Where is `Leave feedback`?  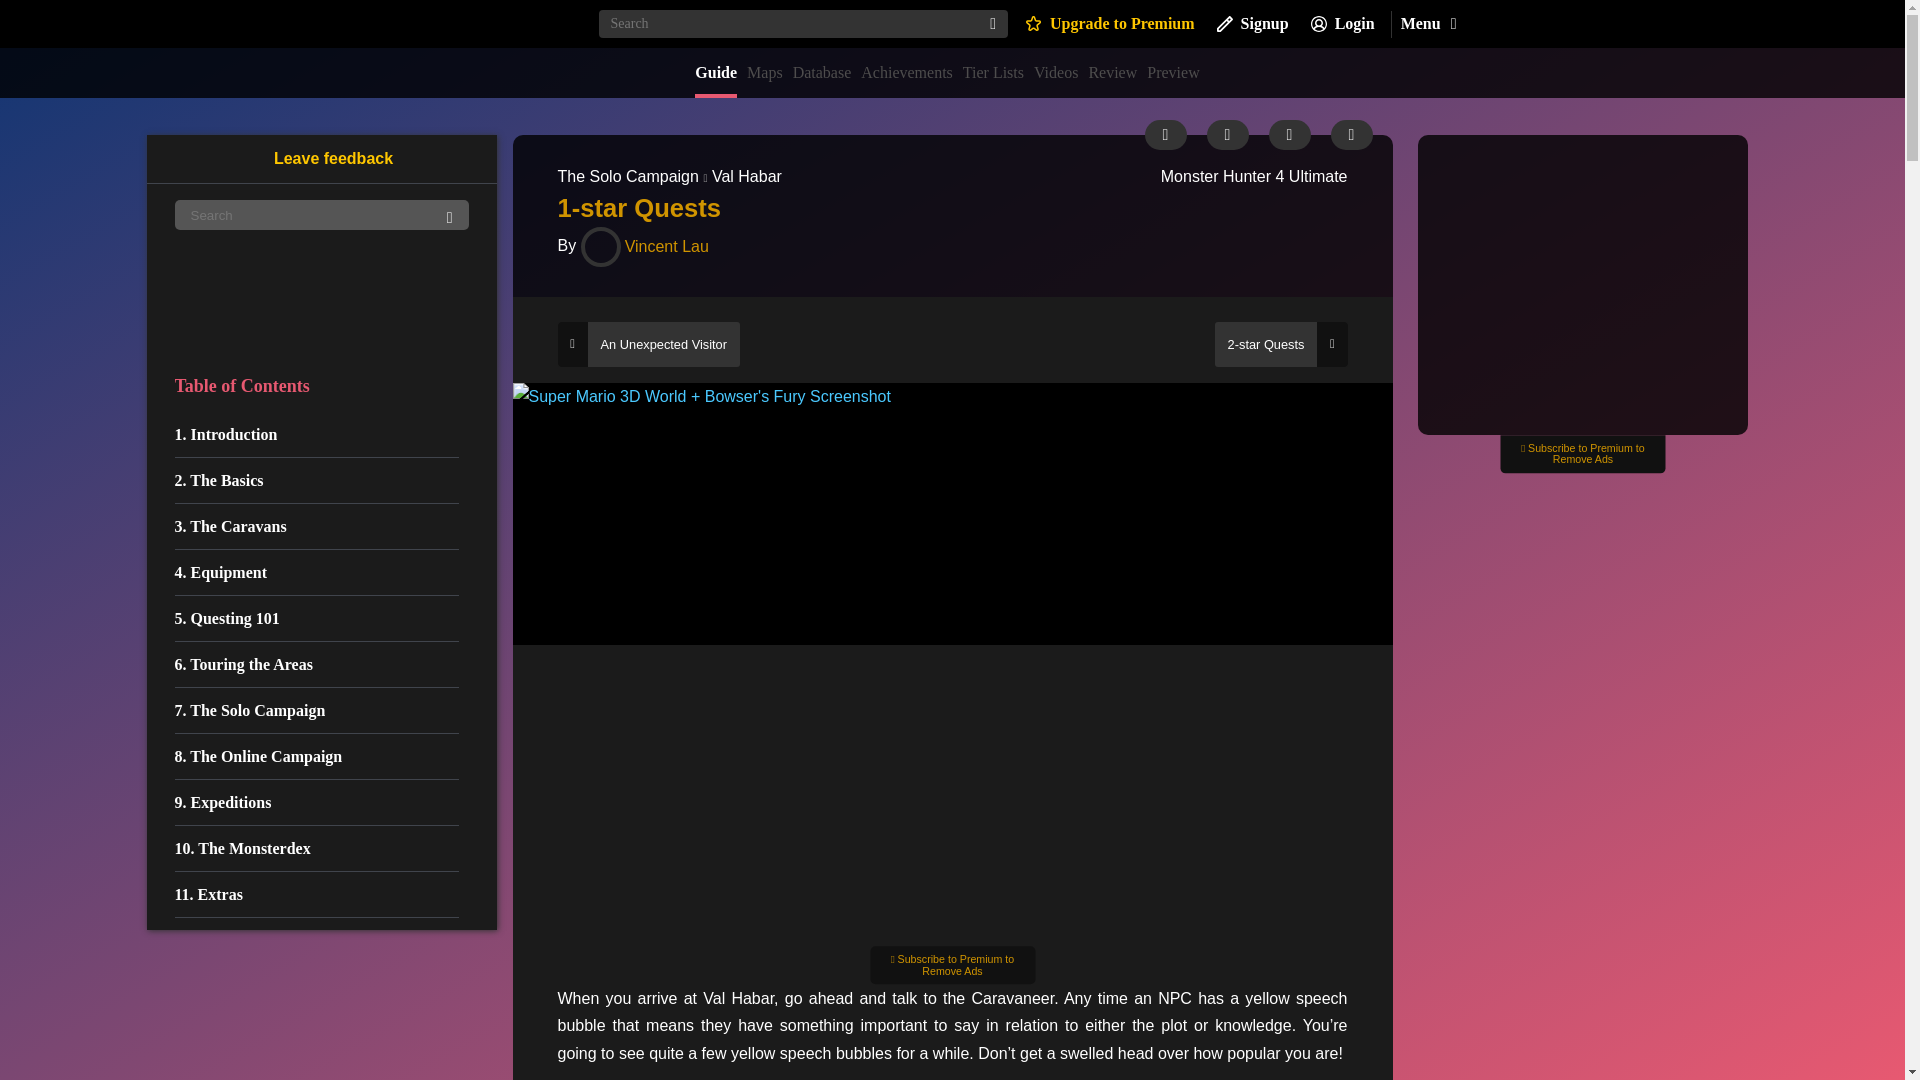 Leave feedback is located at coordinates (321, 158).